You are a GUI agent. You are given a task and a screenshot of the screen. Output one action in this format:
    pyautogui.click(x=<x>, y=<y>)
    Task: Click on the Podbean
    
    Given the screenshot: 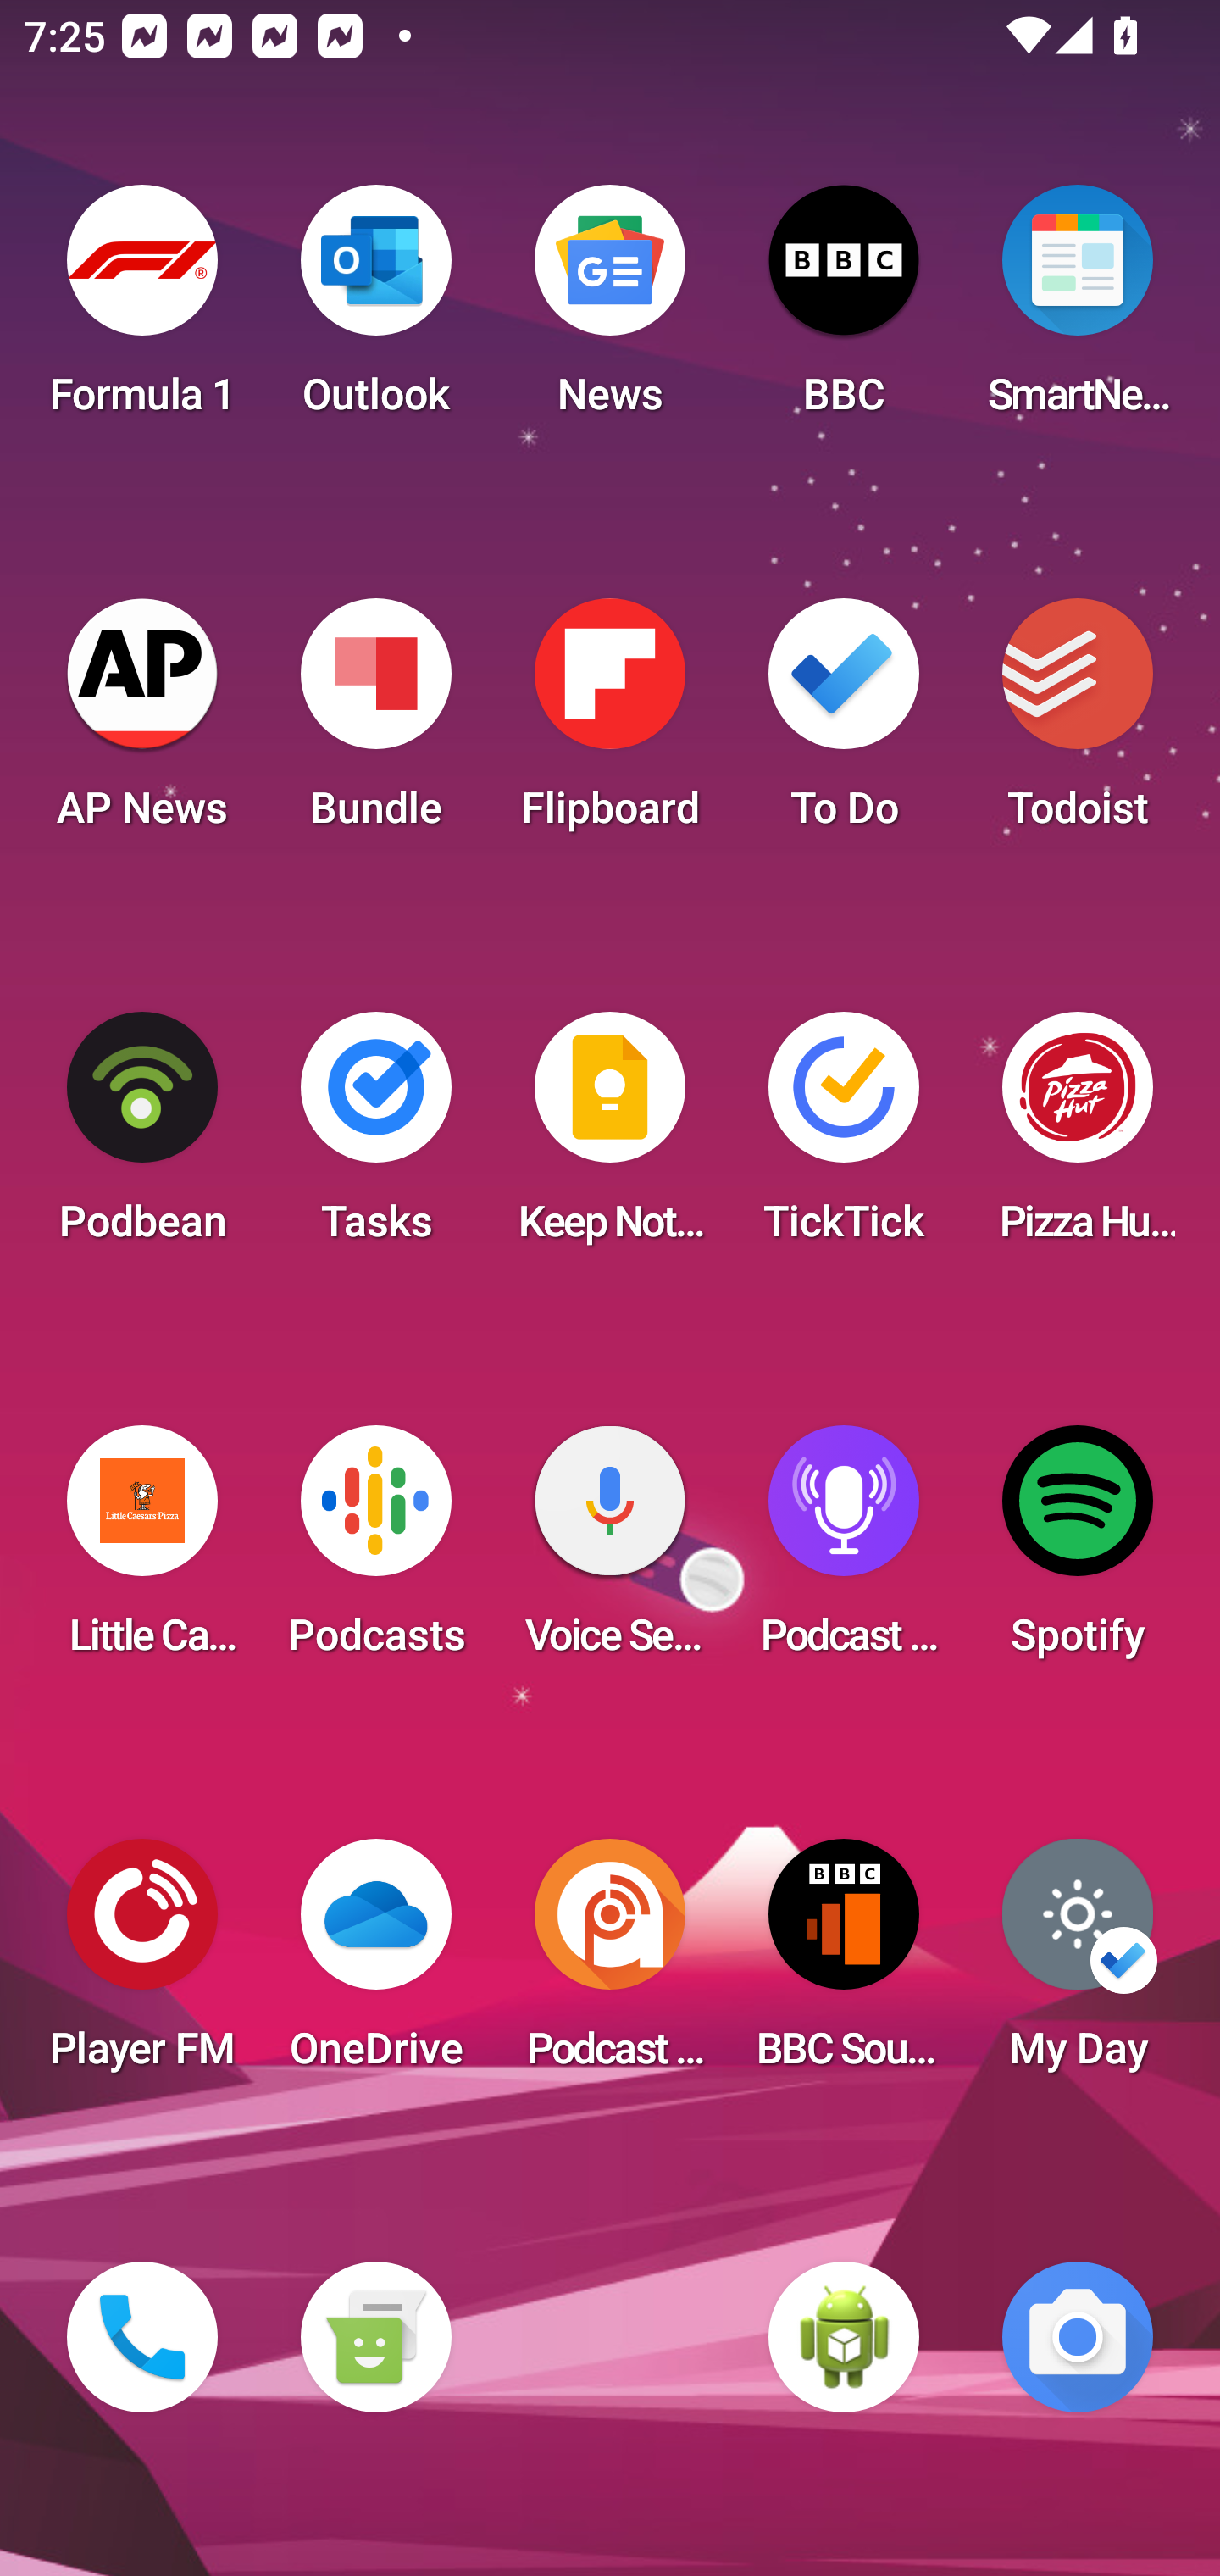 What is the action you would take?
    pyautogui.click(x=142, y=1137)
    